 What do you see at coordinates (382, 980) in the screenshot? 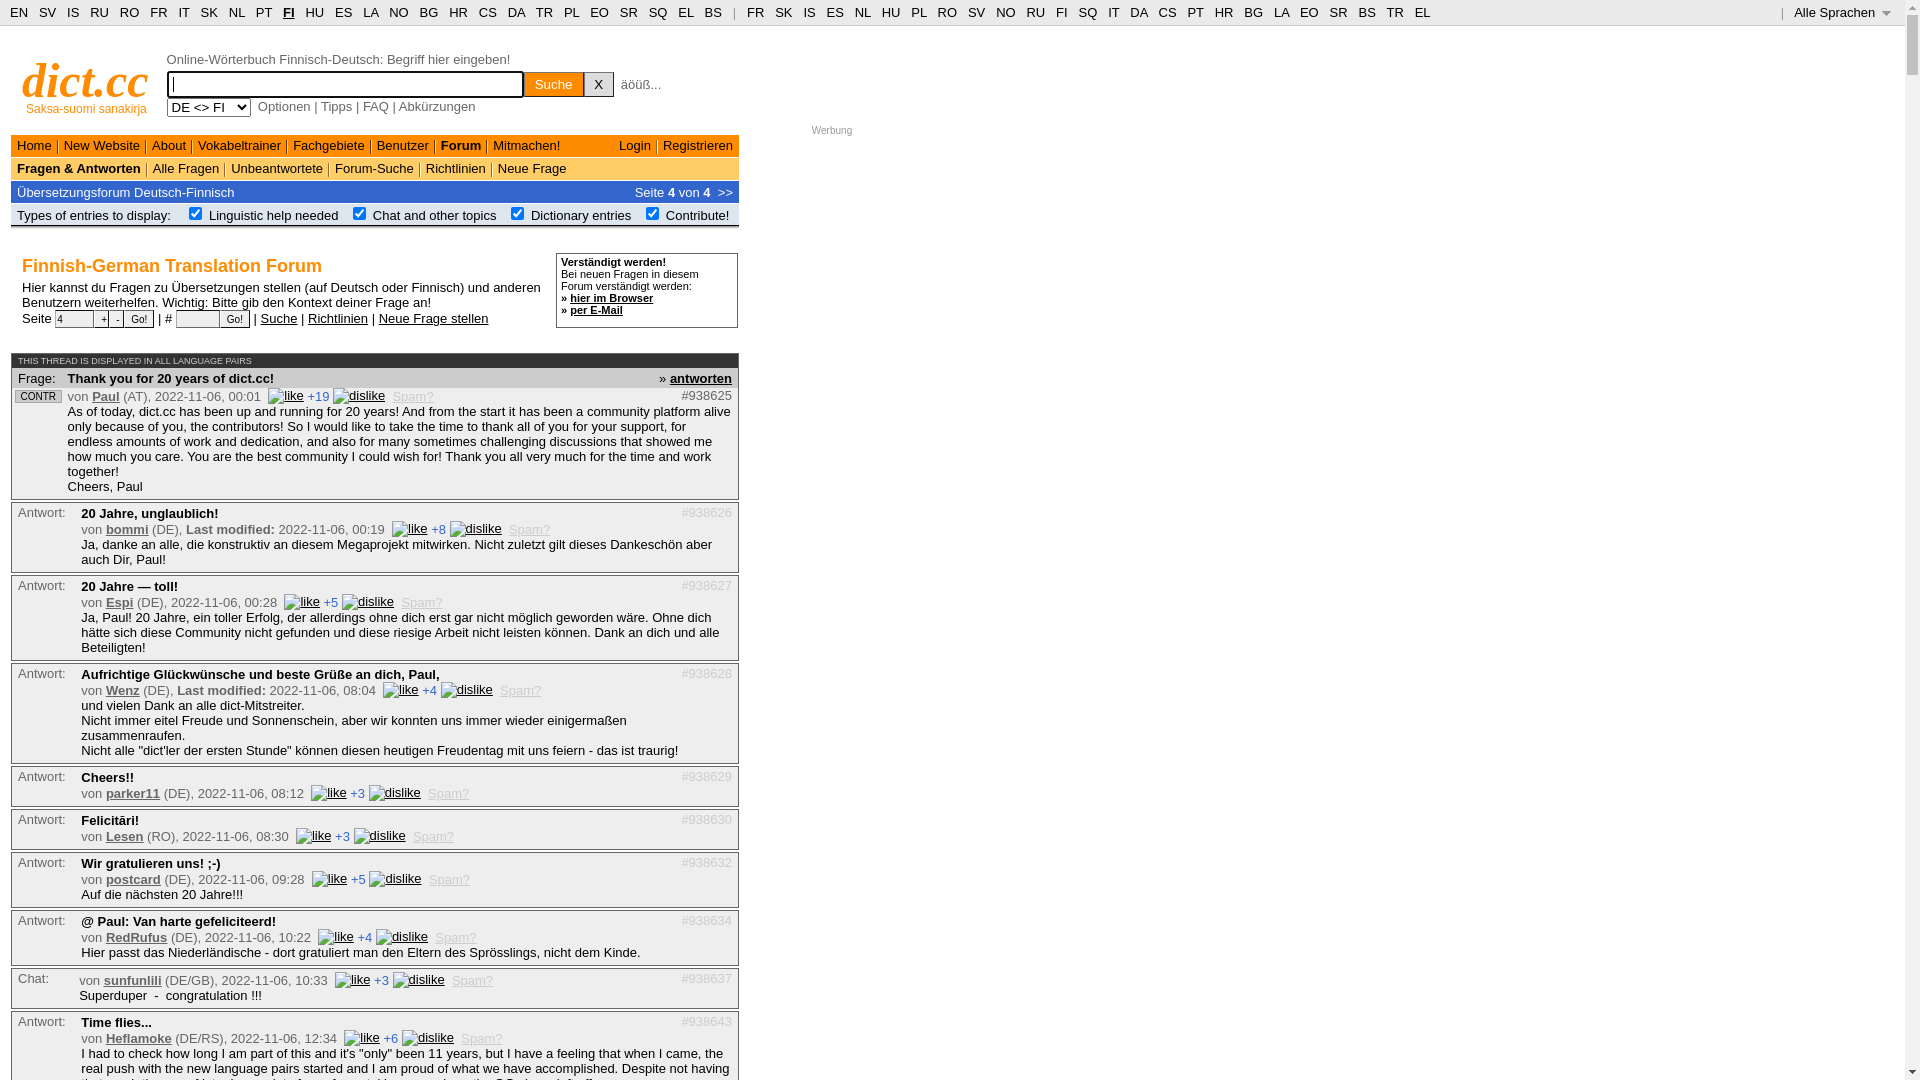
I see `+3` at bounding box center [382, 980].